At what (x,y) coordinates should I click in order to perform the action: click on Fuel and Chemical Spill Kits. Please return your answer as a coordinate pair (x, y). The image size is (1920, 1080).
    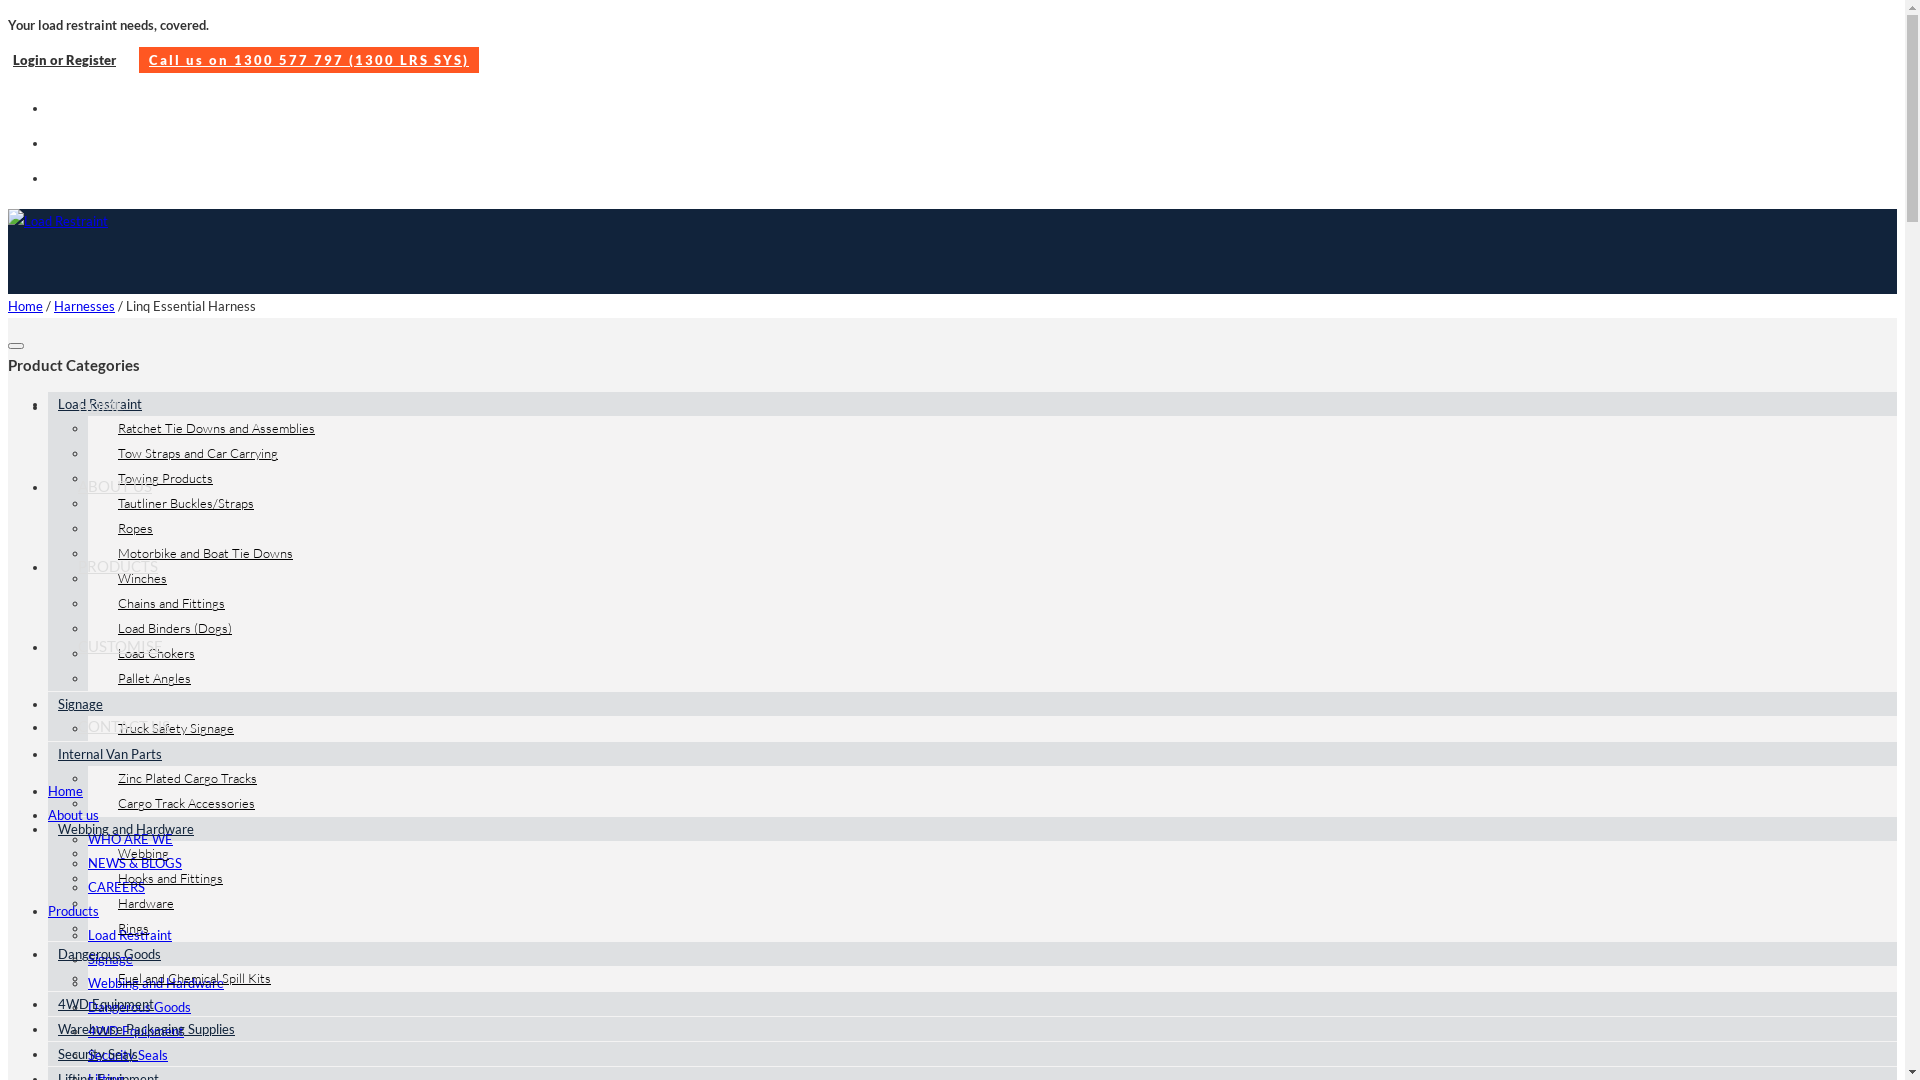
    Looking at the image, I should click on (190, 978).